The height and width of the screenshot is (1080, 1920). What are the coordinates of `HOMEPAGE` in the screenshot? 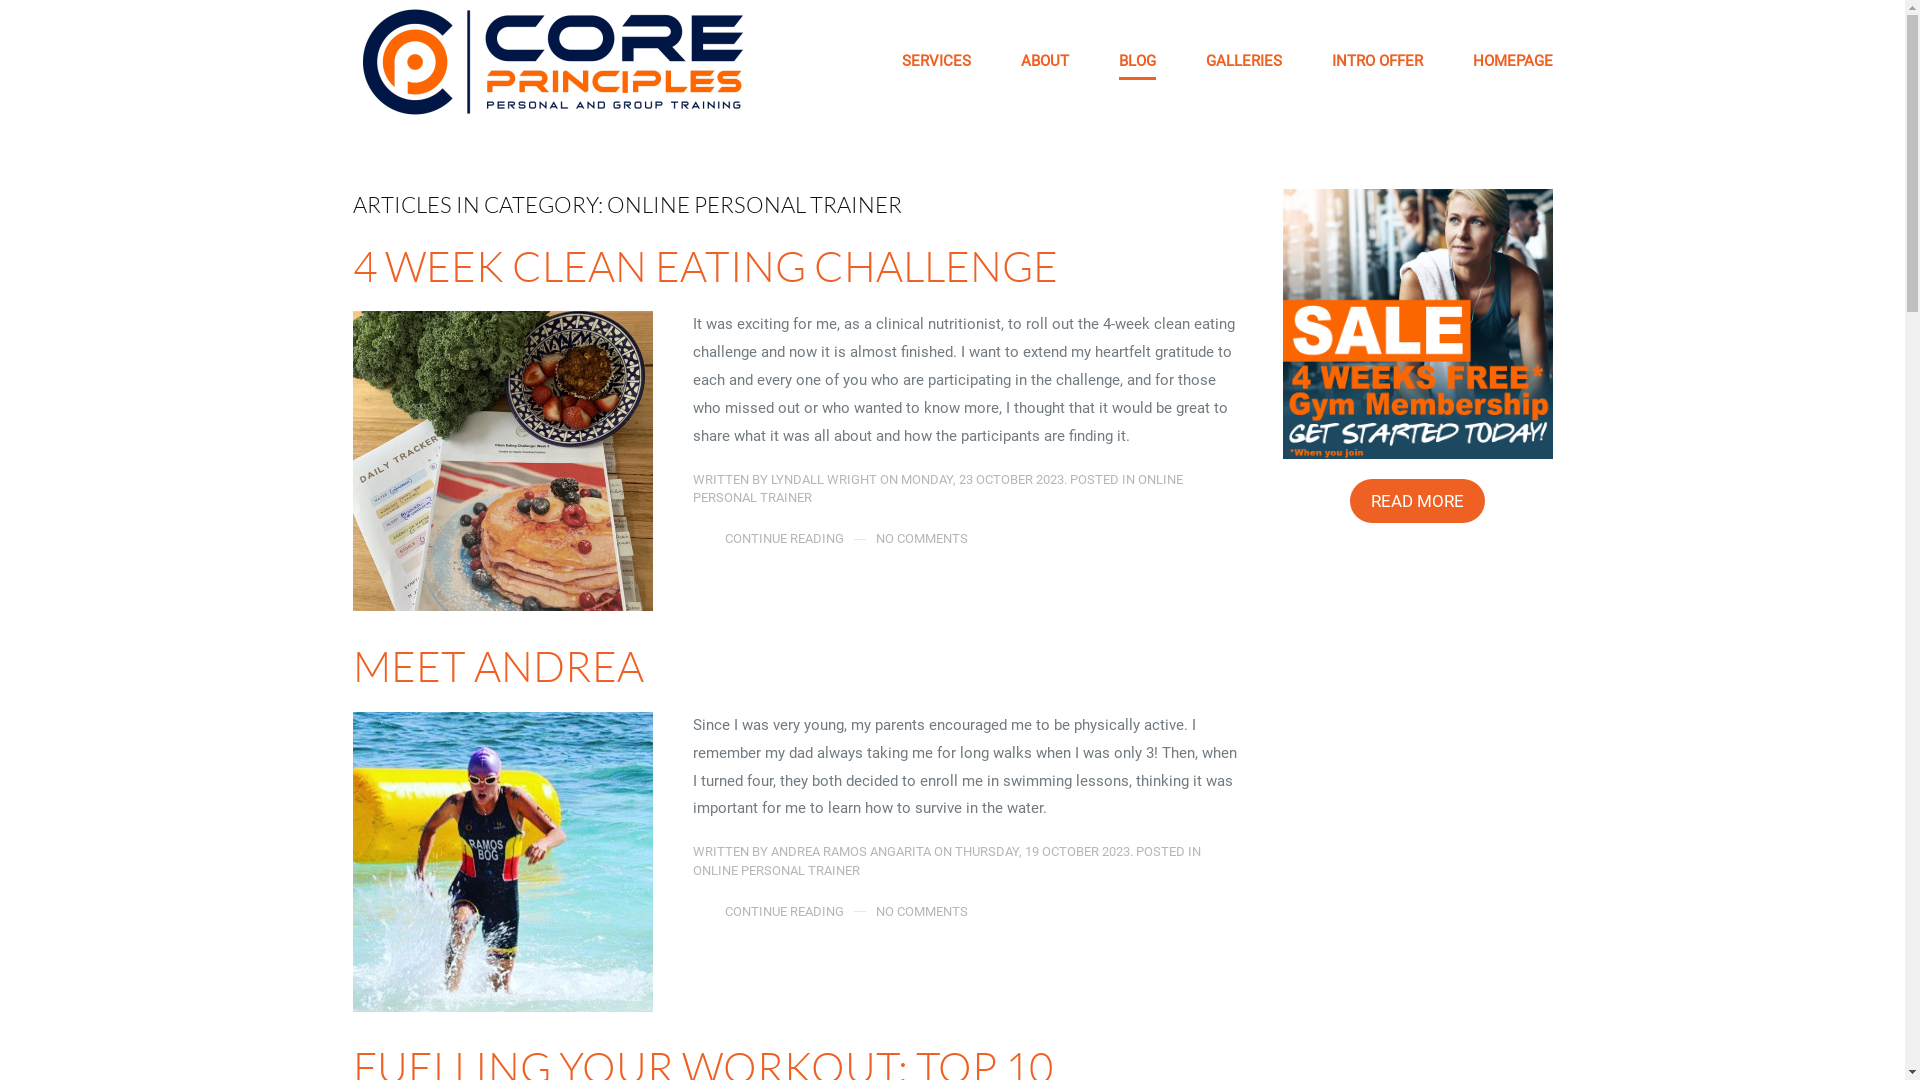 It's located at (1512, 62).